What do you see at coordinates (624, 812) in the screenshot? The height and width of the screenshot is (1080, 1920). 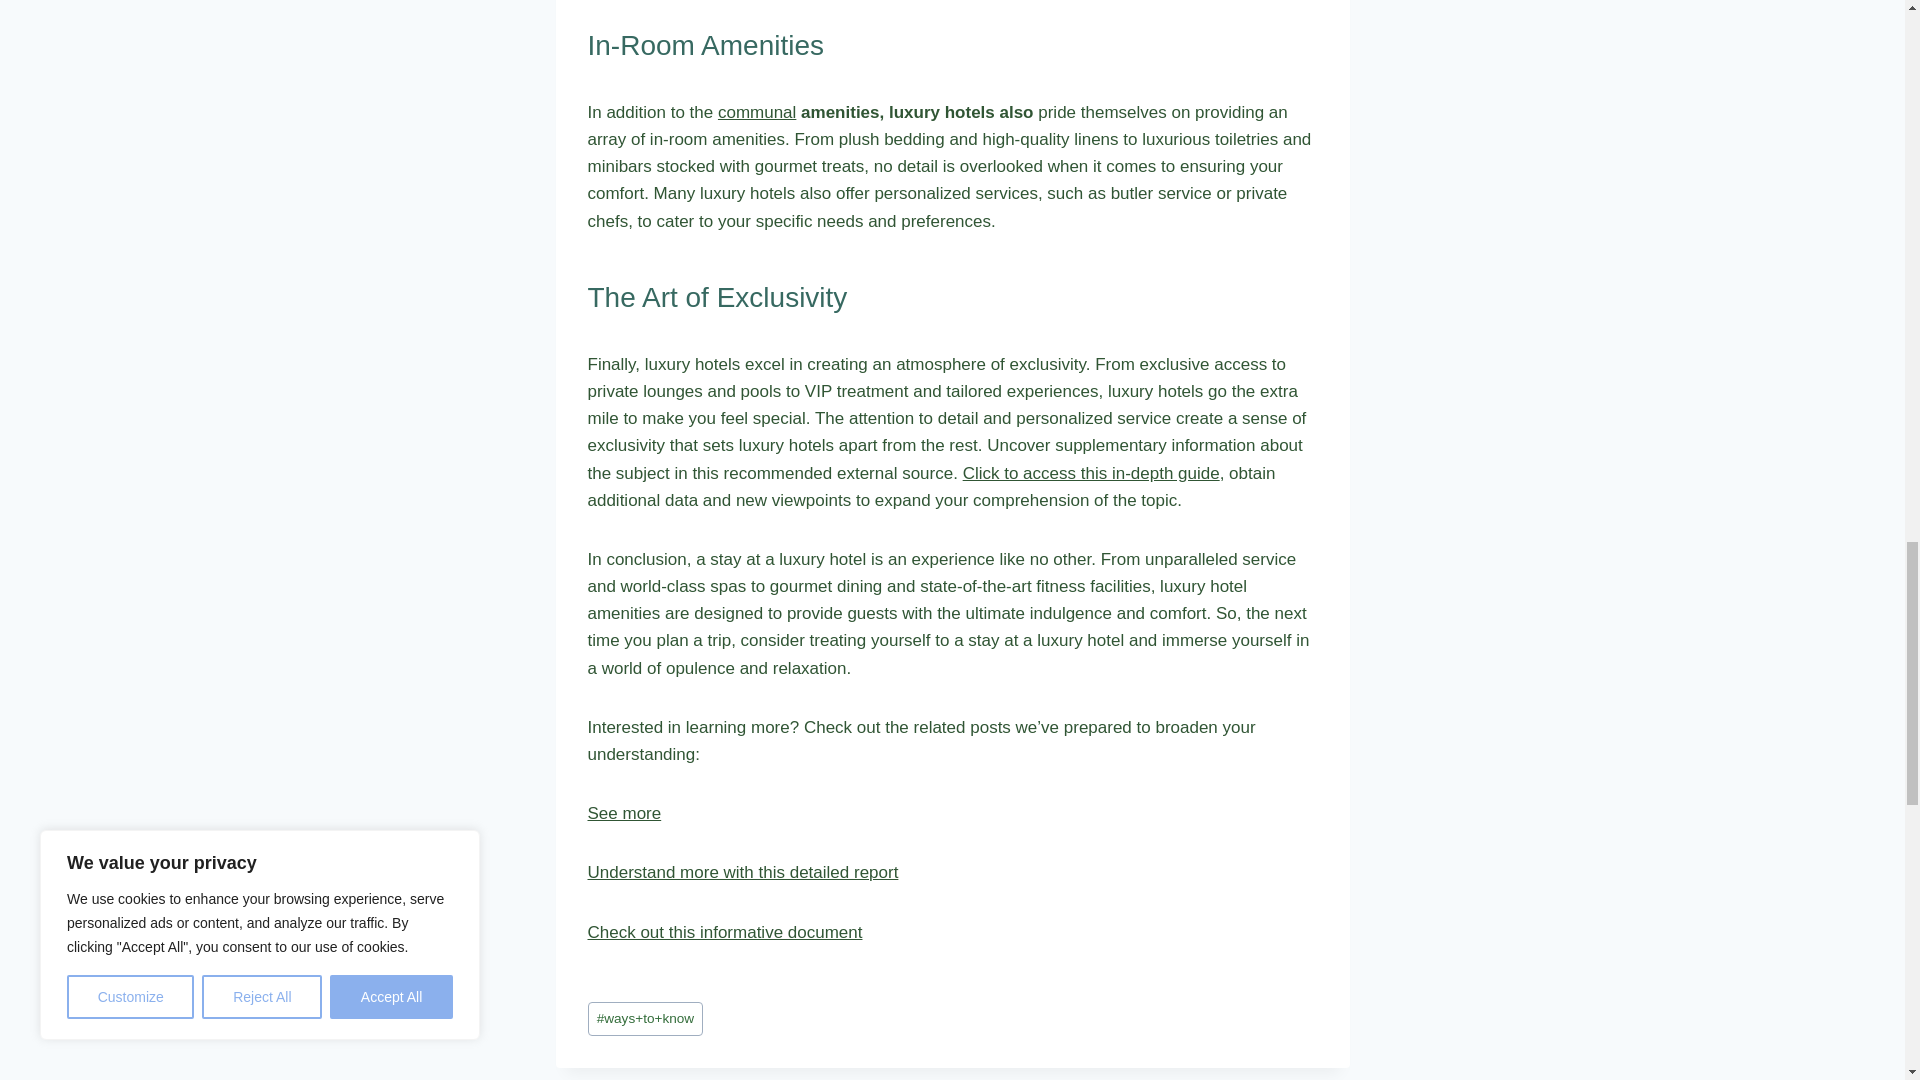 I see `See more` at bounding box center [624, 812].